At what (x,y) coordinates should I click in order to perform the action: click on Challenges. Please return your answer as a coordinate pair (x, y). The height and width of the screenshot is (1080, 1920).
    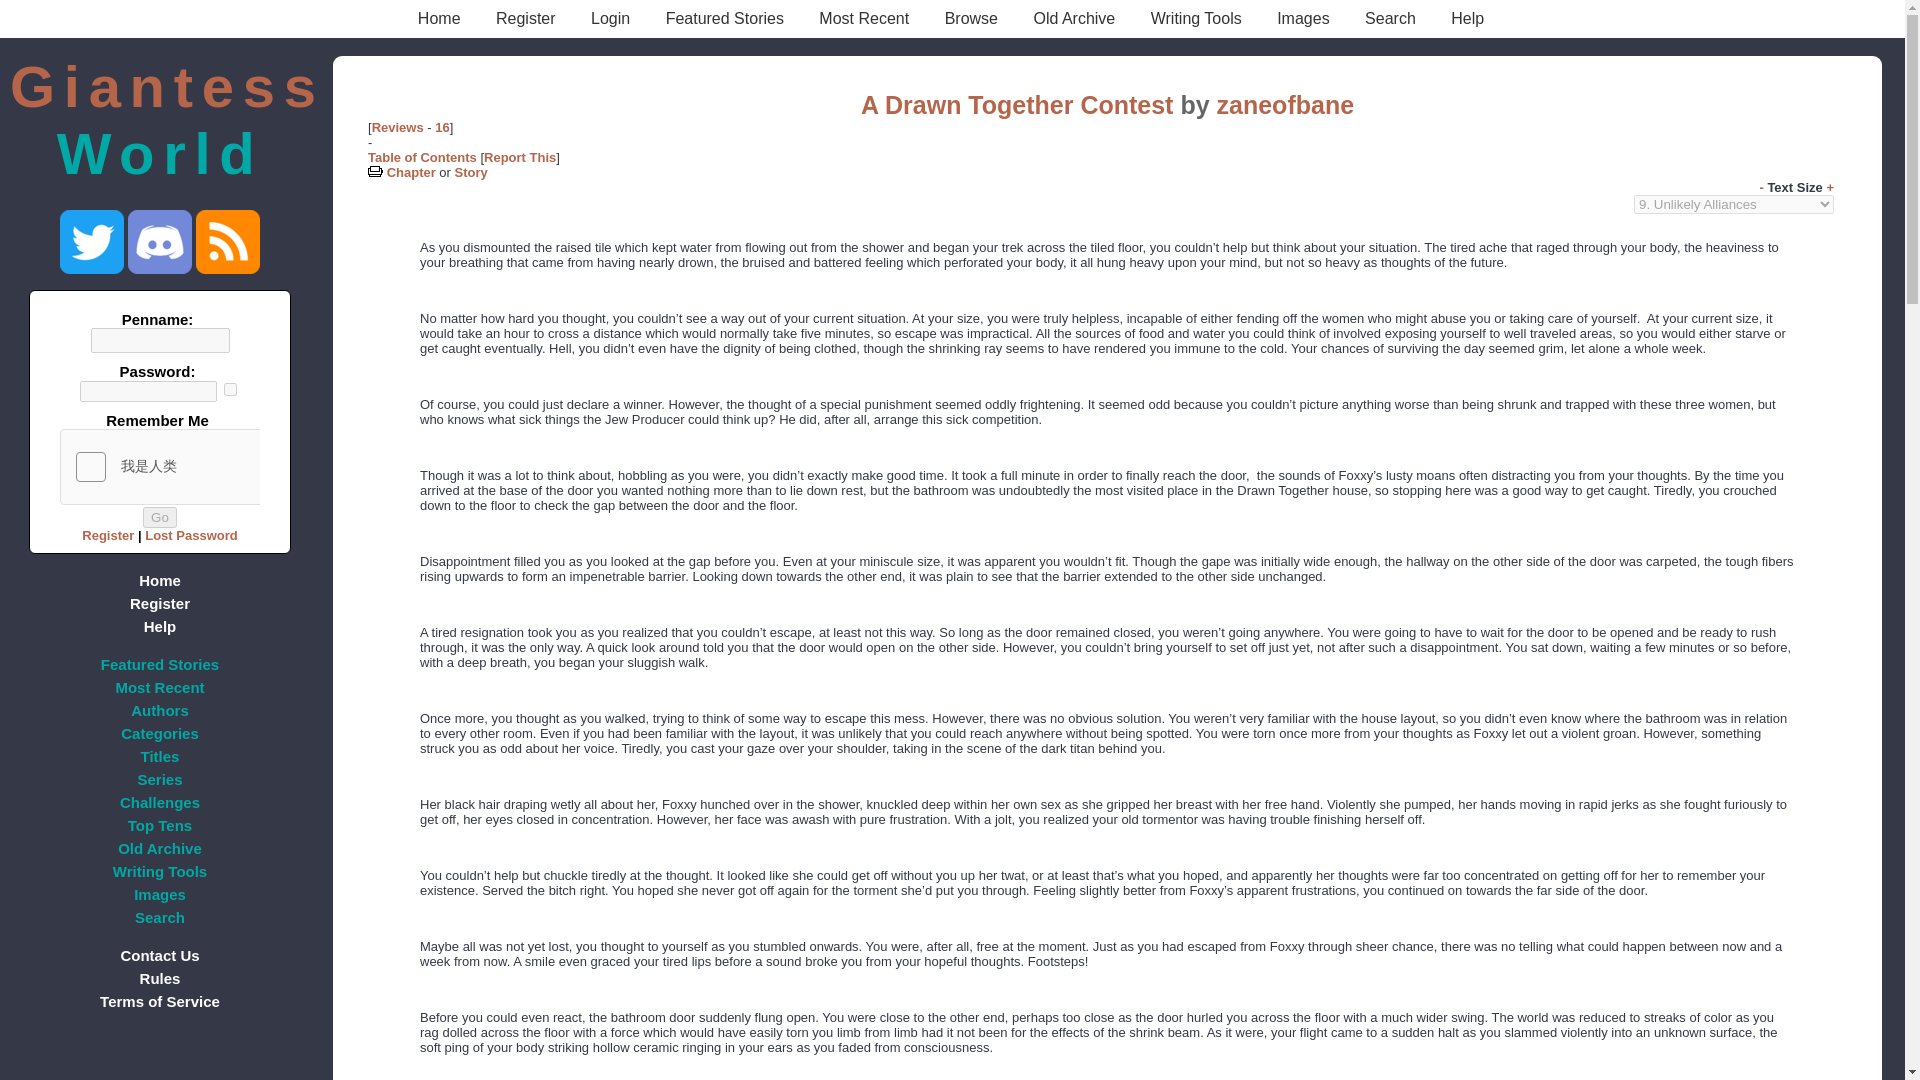
    Looking at the image, I should click on (159, 802).